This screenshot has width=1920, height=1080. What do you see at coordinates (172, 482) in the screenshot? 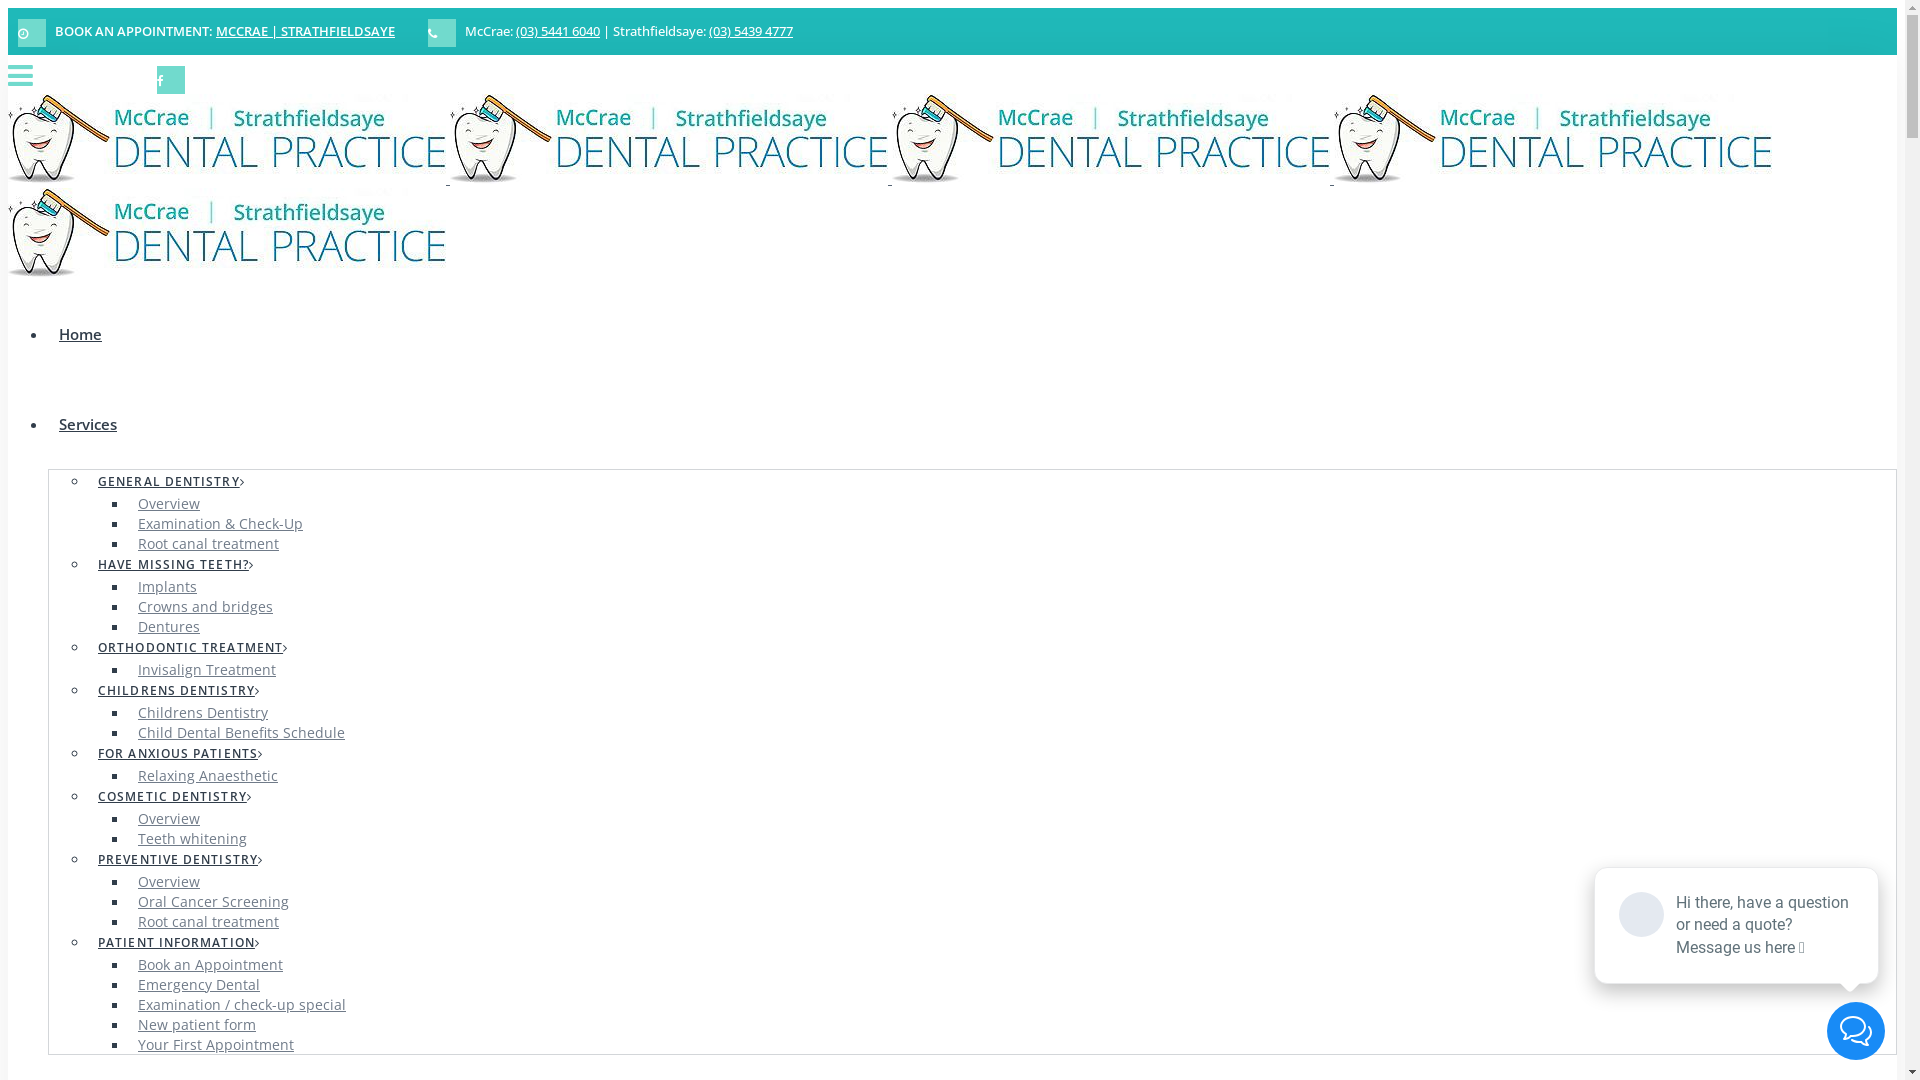
I see `GENERAL DENTISTRY` at bounding box center [172, 482].